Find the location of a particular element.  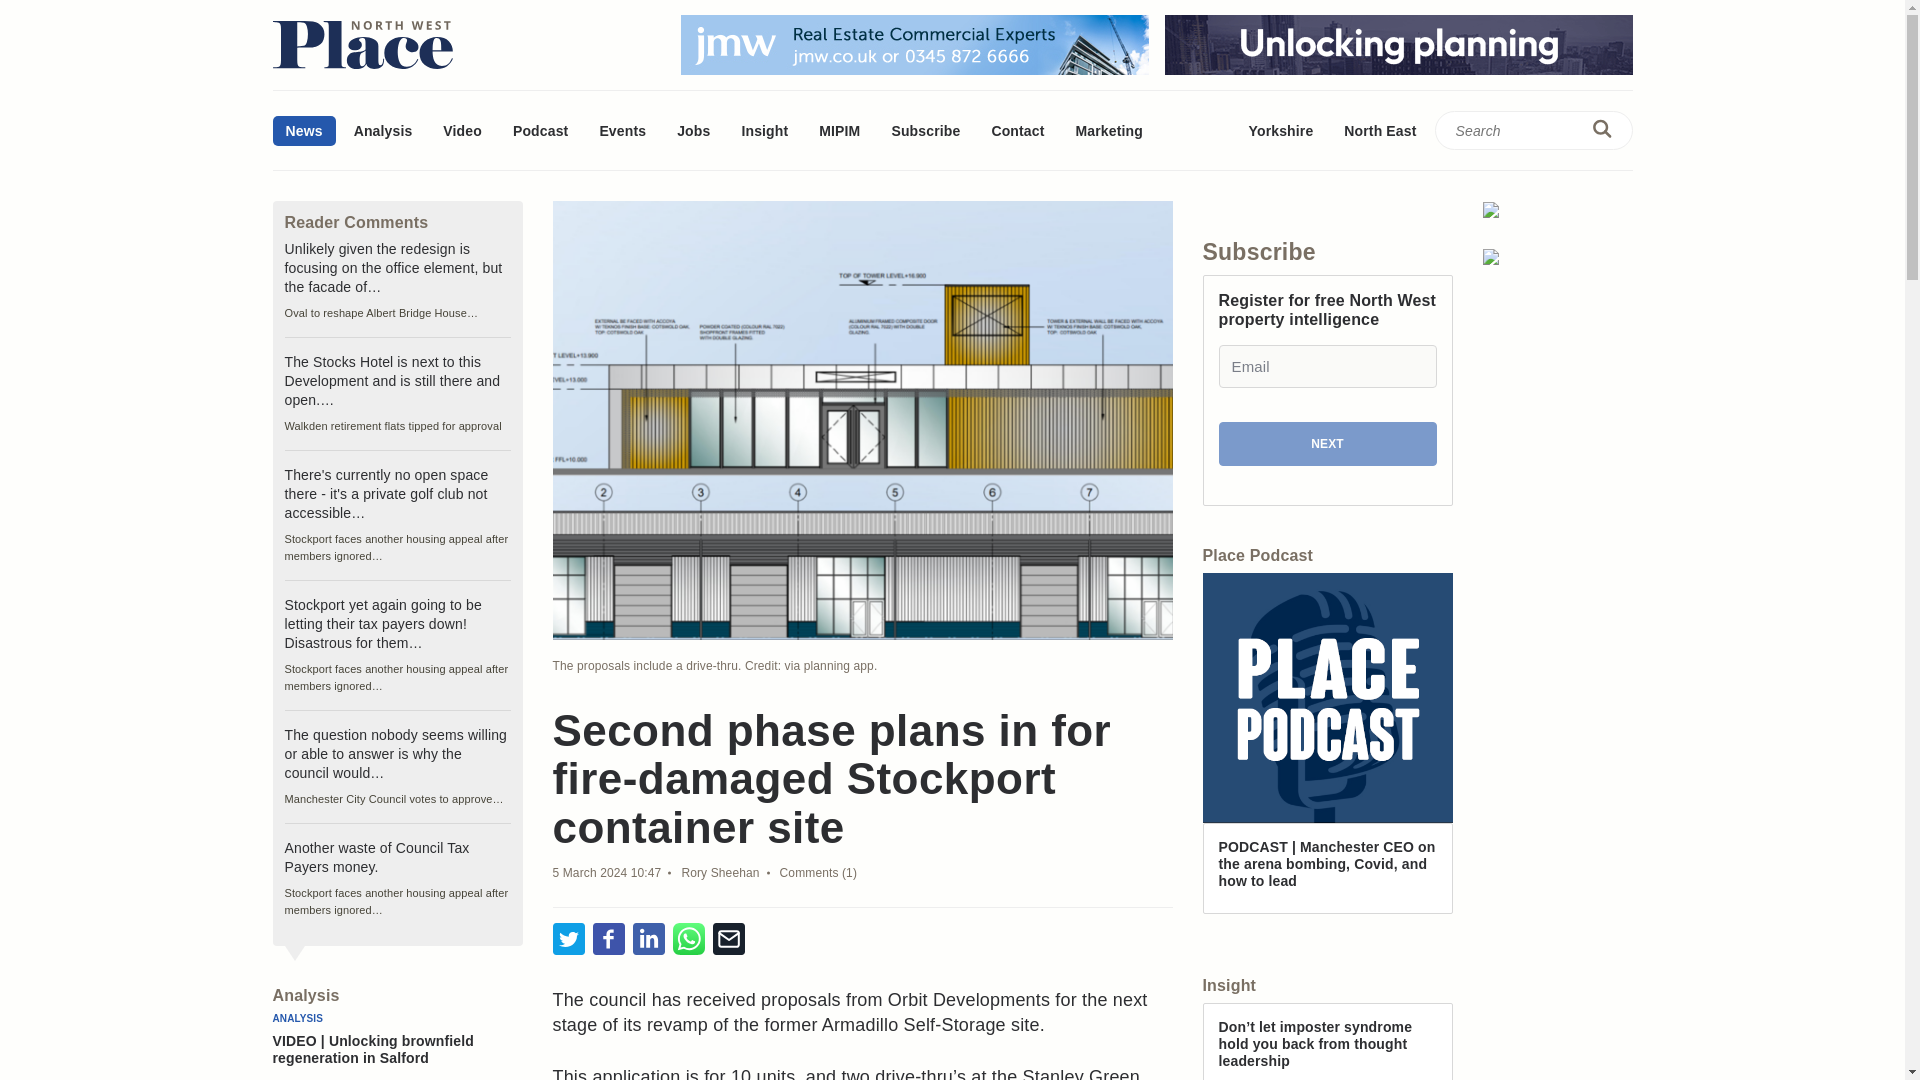

MIPIM is located at coordinates (840, 130).